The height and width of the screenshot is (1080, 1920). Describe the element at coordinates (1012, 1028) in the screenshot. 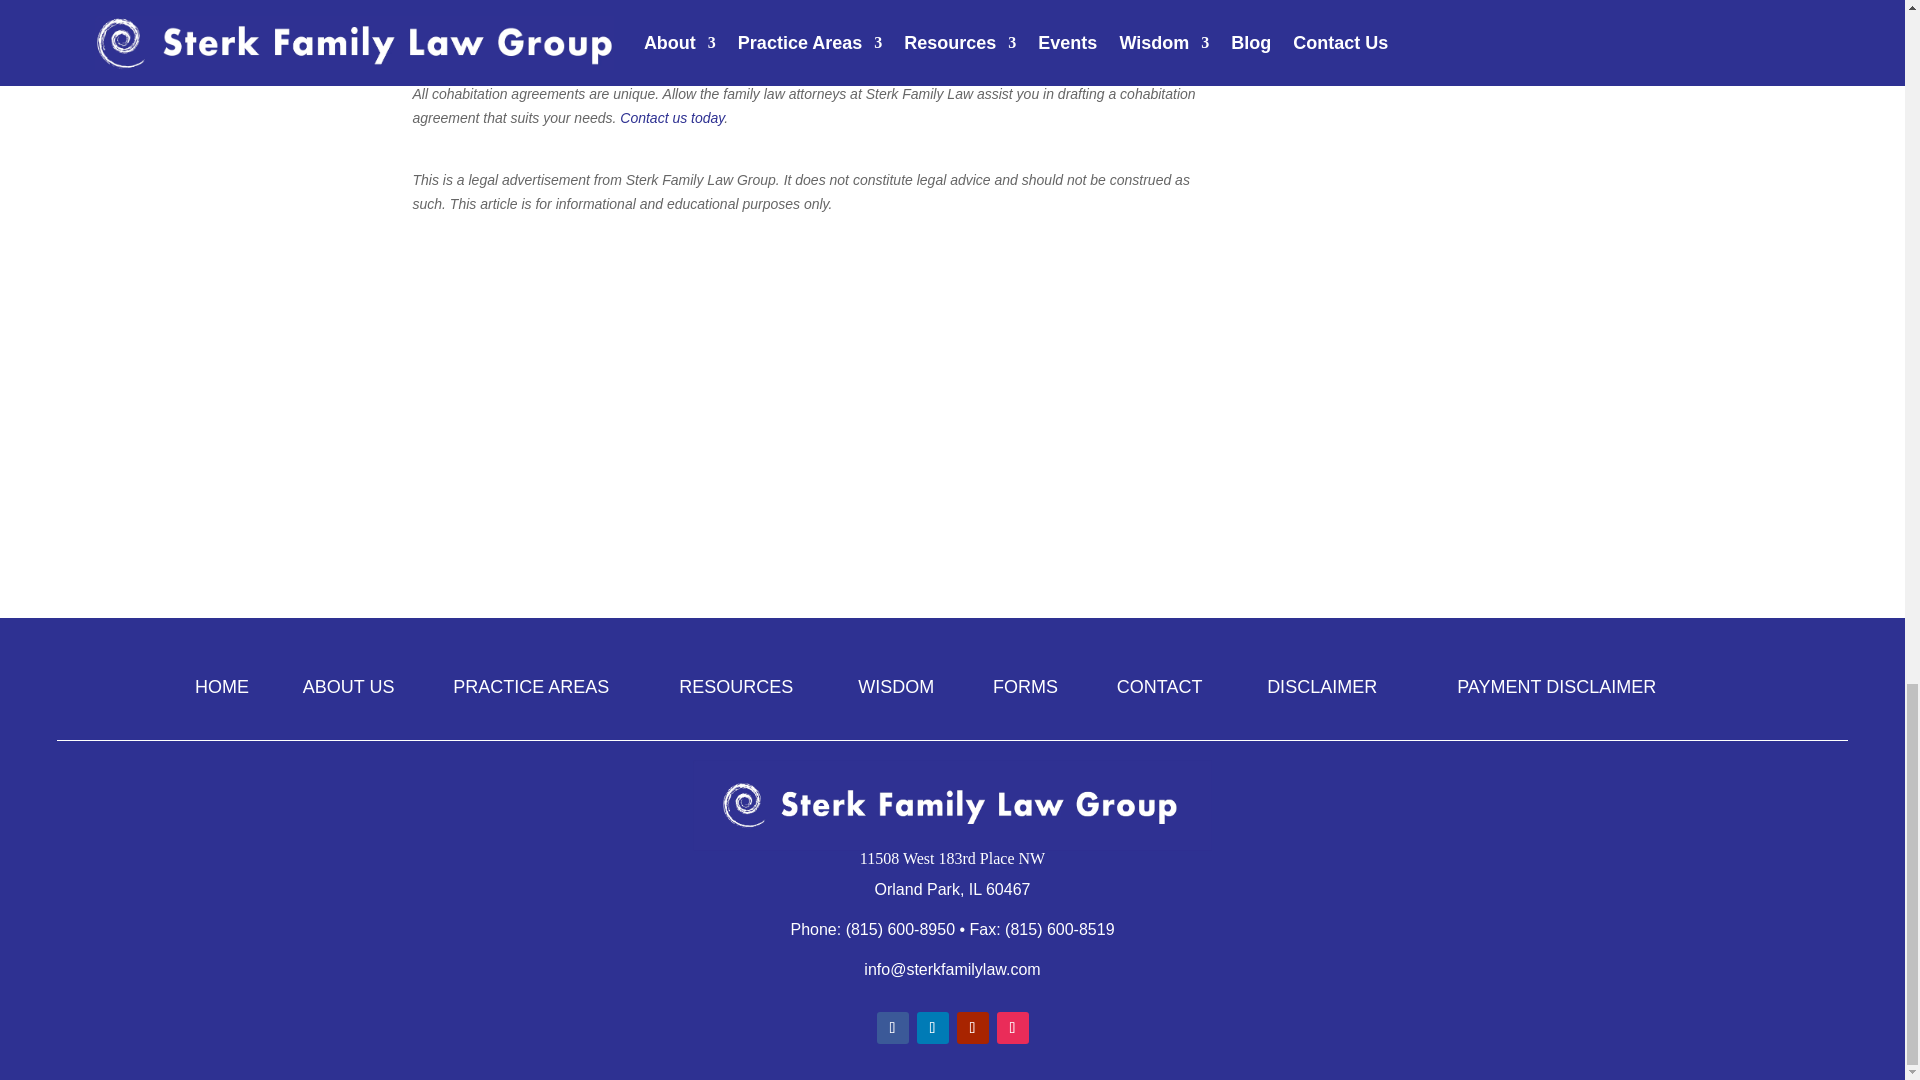

I see `Follow on Instagram` at that location.